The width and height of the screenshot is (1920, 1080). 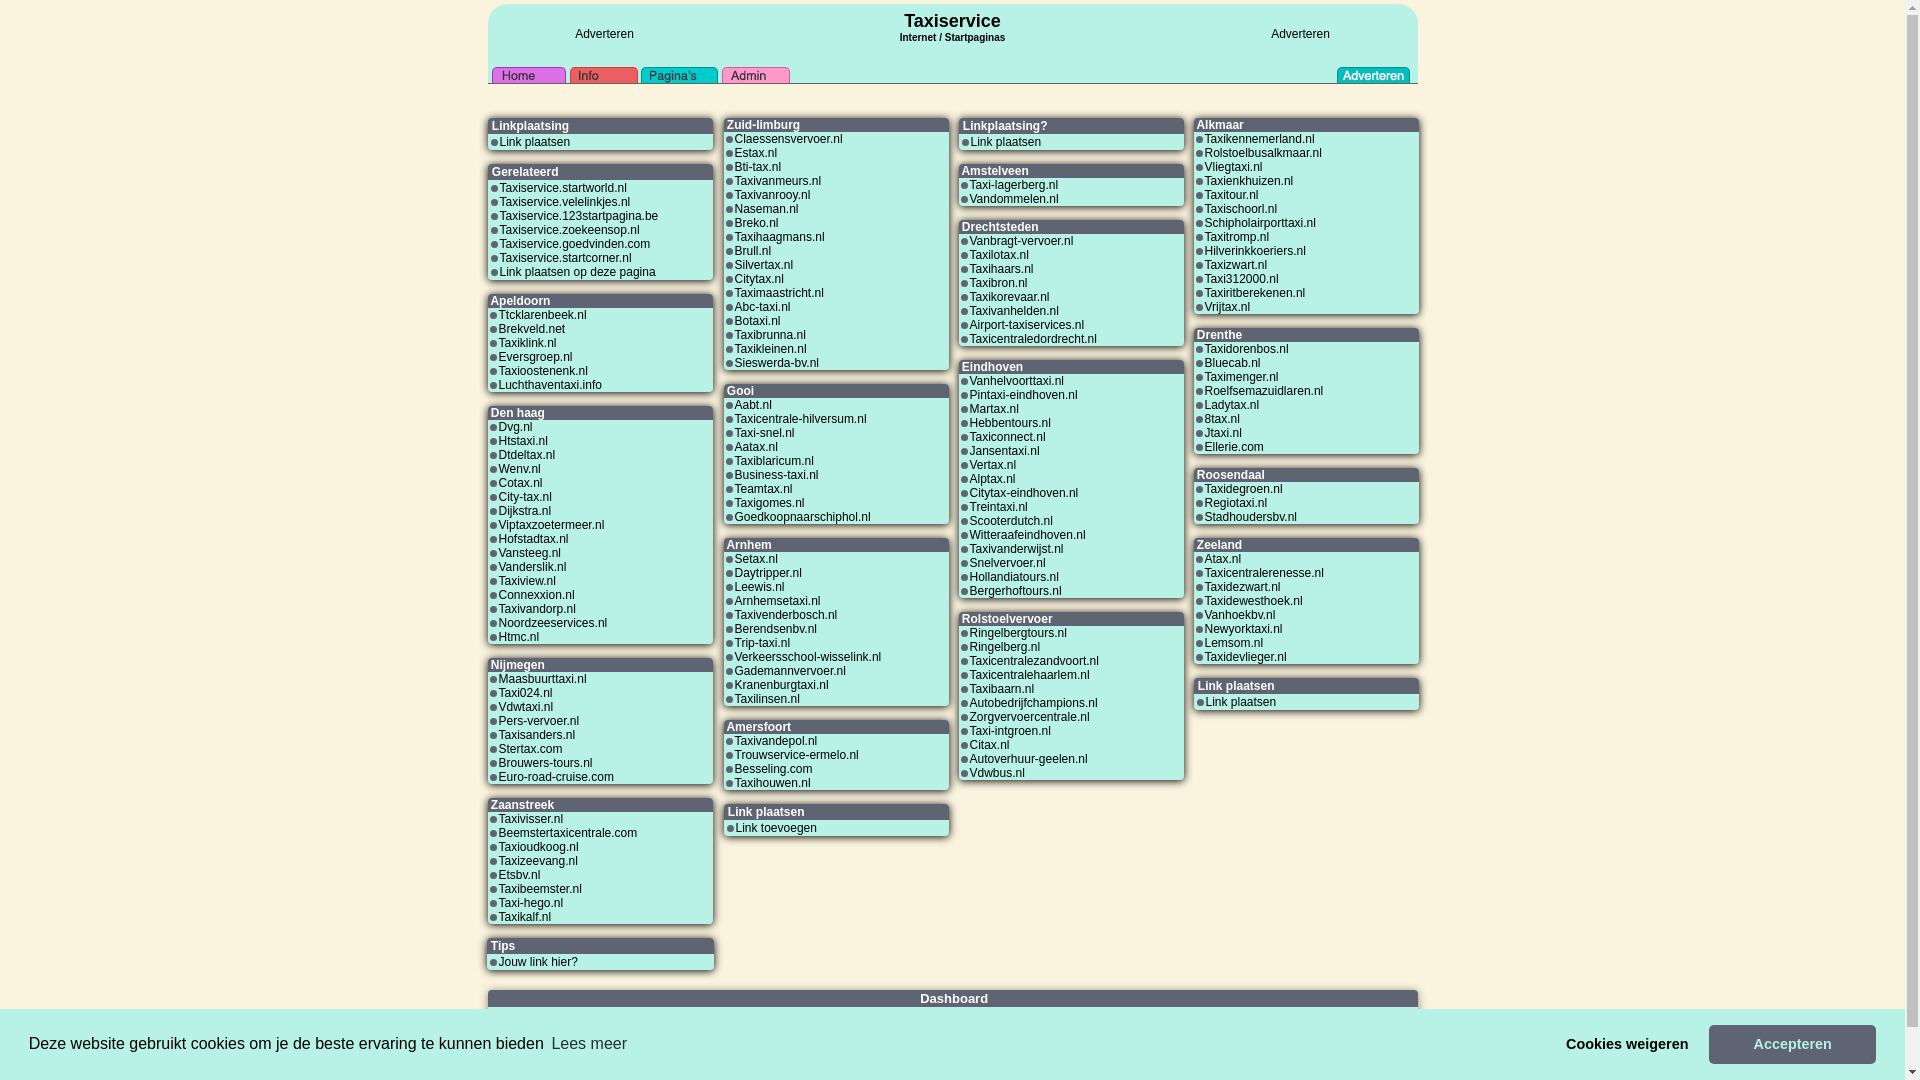 What do you see at coordinates (778, 181) in the screenshot?
I see `Taxivanmeurs.nl` at bounding box center [778, 181].